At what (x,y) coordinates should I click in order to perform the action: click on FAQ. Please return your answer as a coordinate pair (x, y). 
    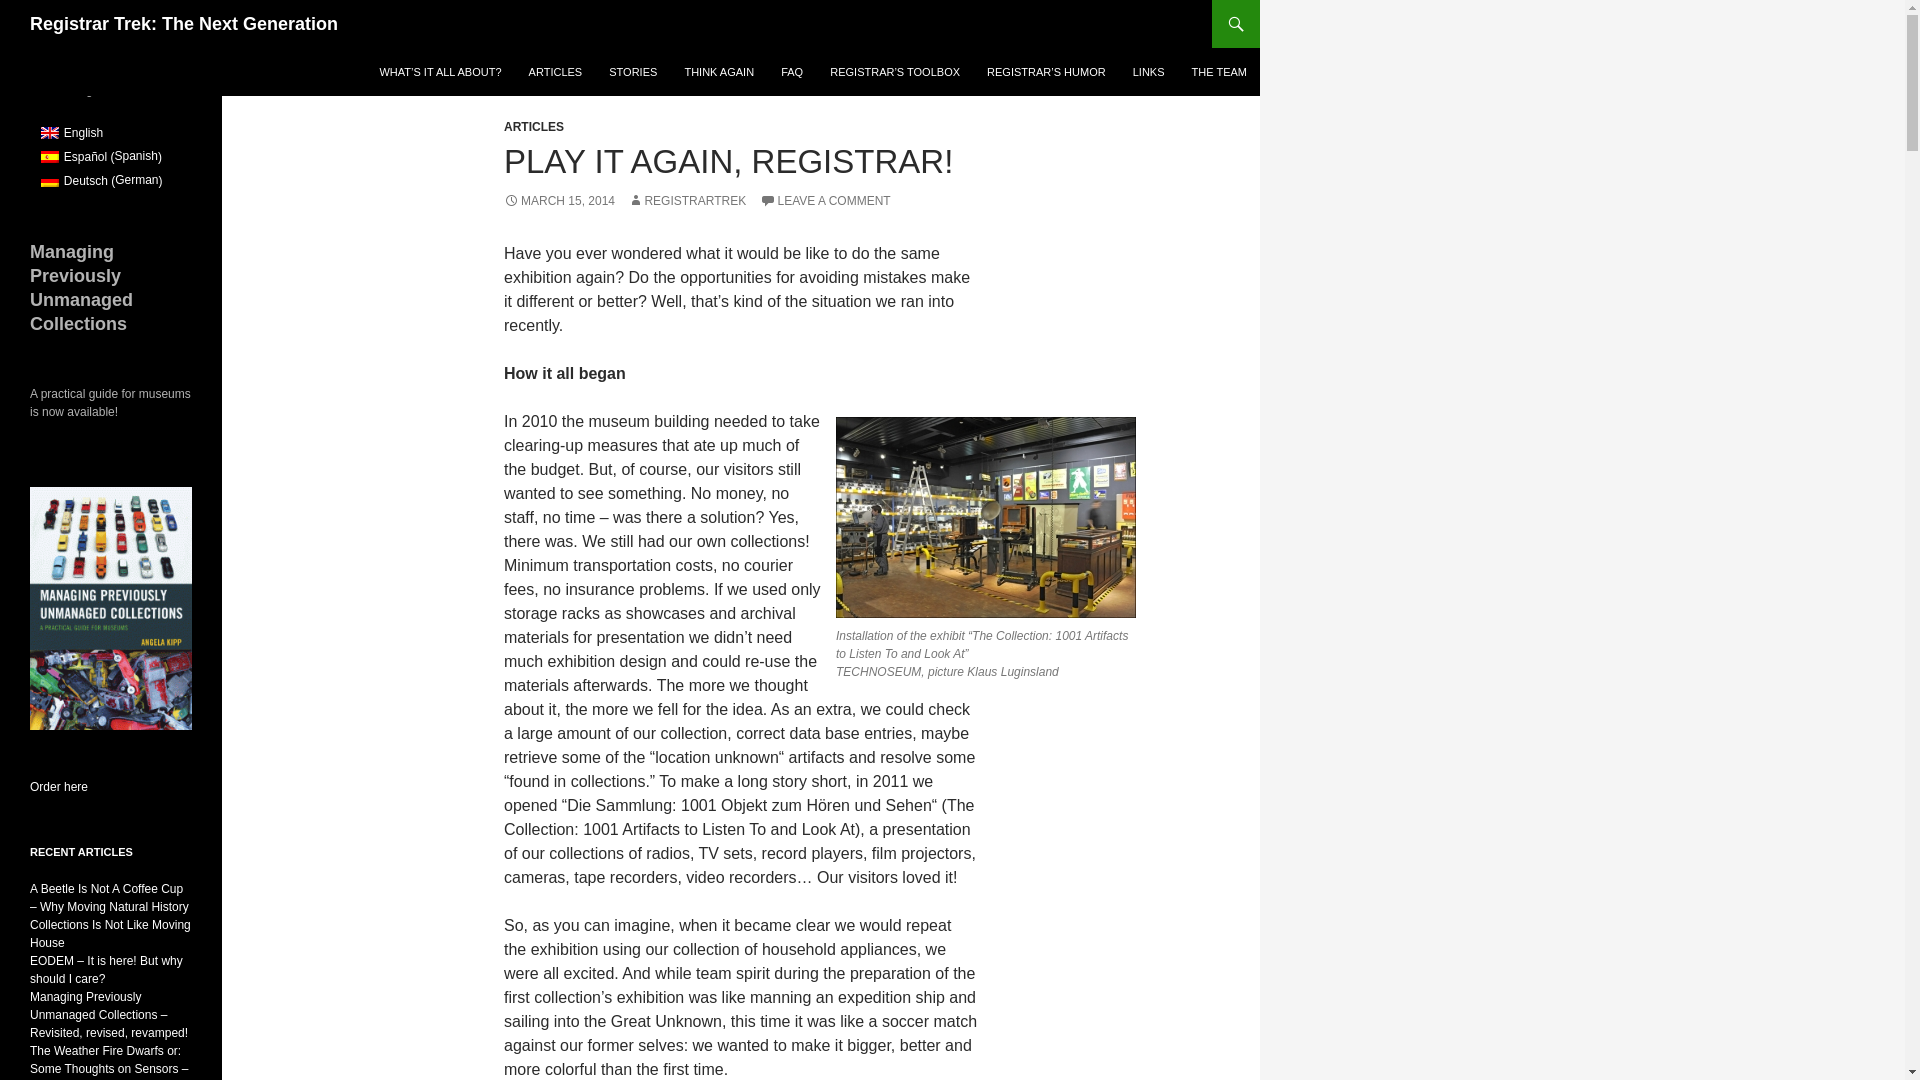
    Looking at the image, I should click on (792, 72).